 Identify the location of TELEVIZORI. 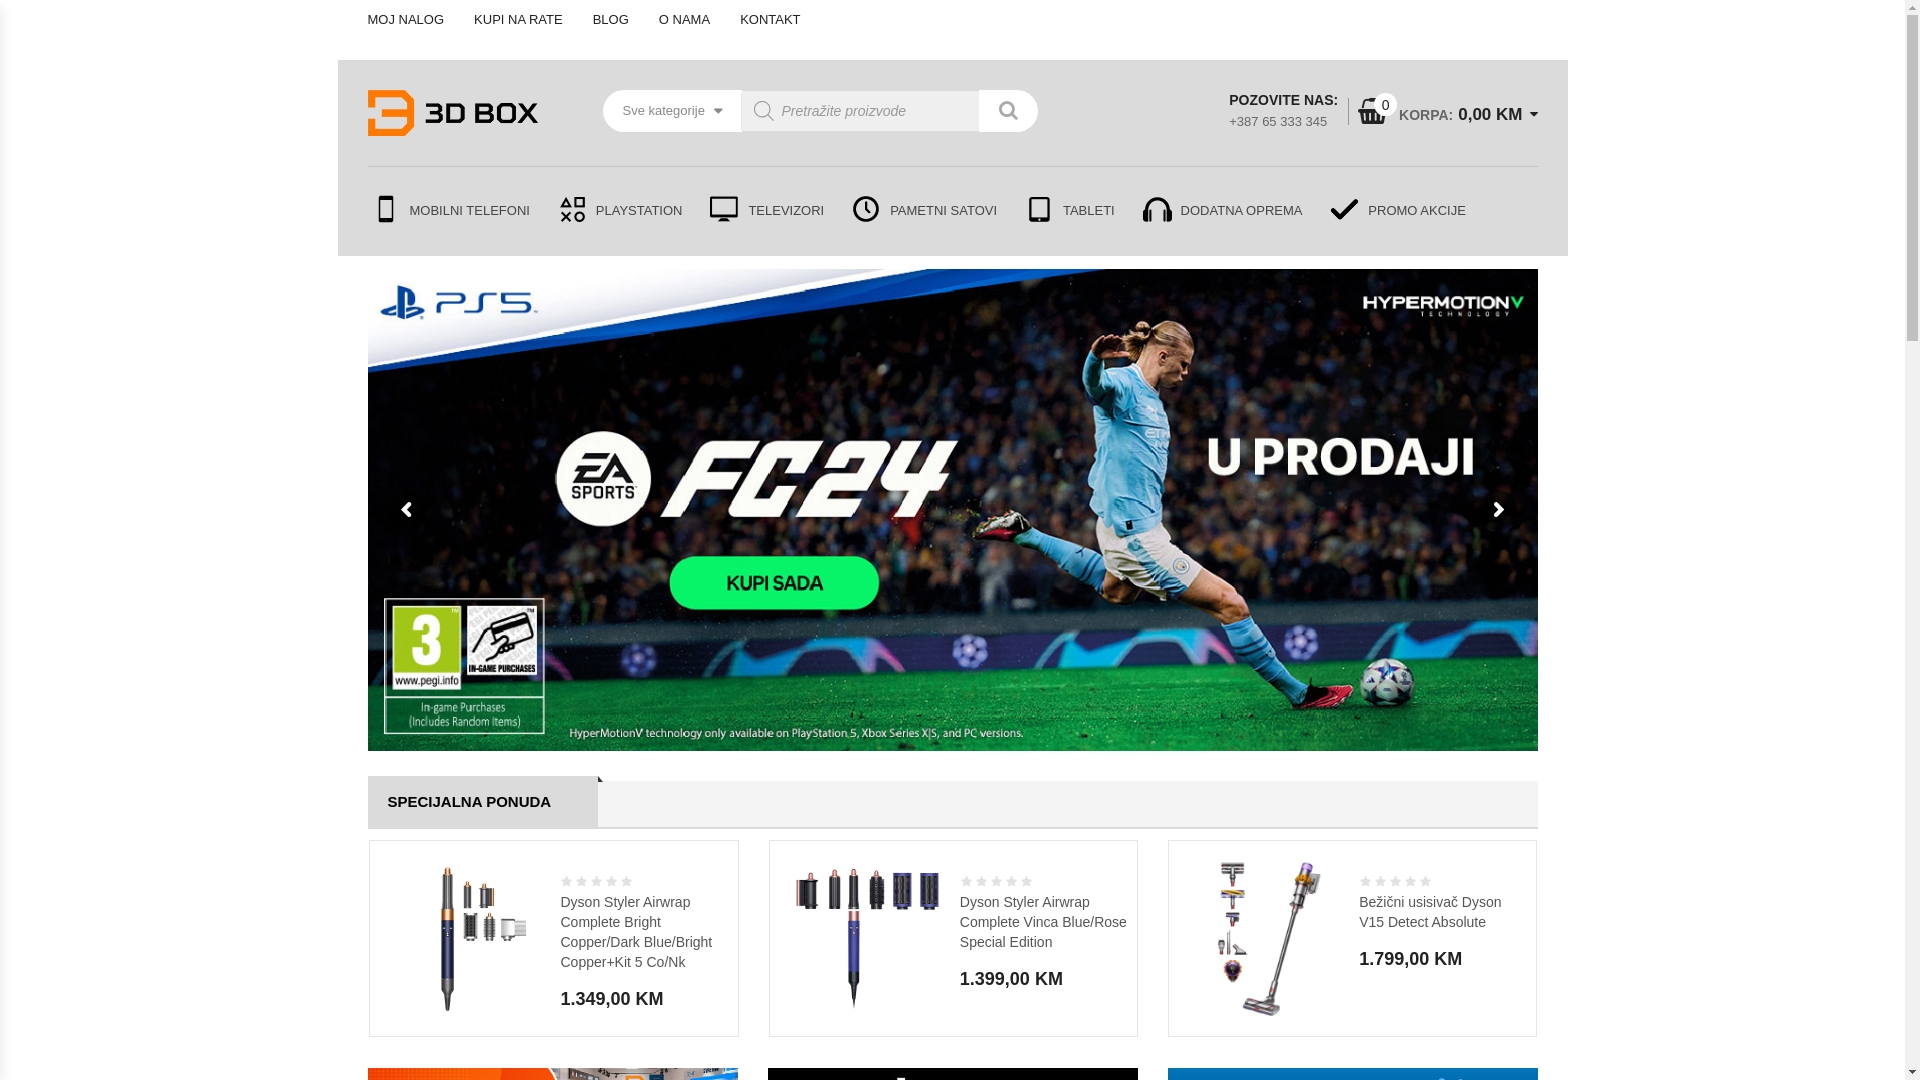
(765, 212).